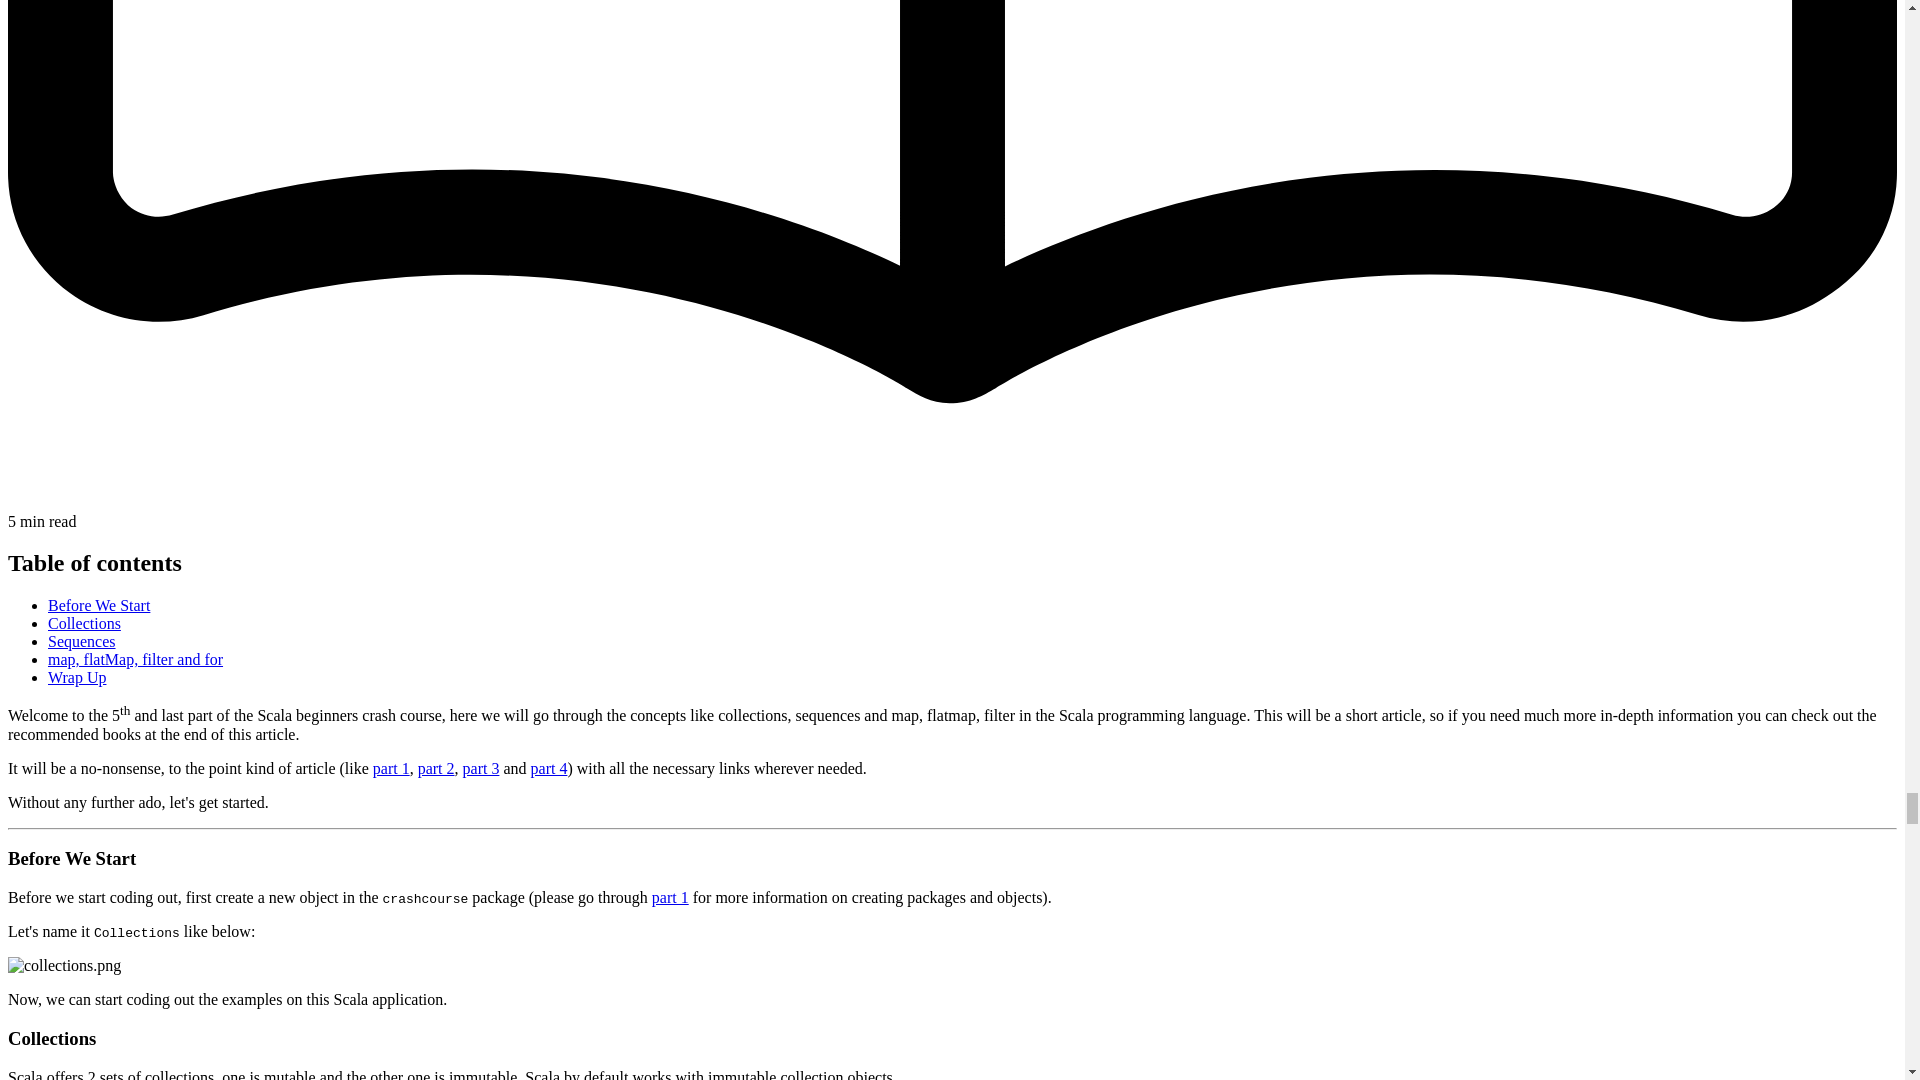 This screenshot has height=1080, width=1920. Describe the element at coordinates (480, 768) in the screenshot. I see `part 3` at that location.